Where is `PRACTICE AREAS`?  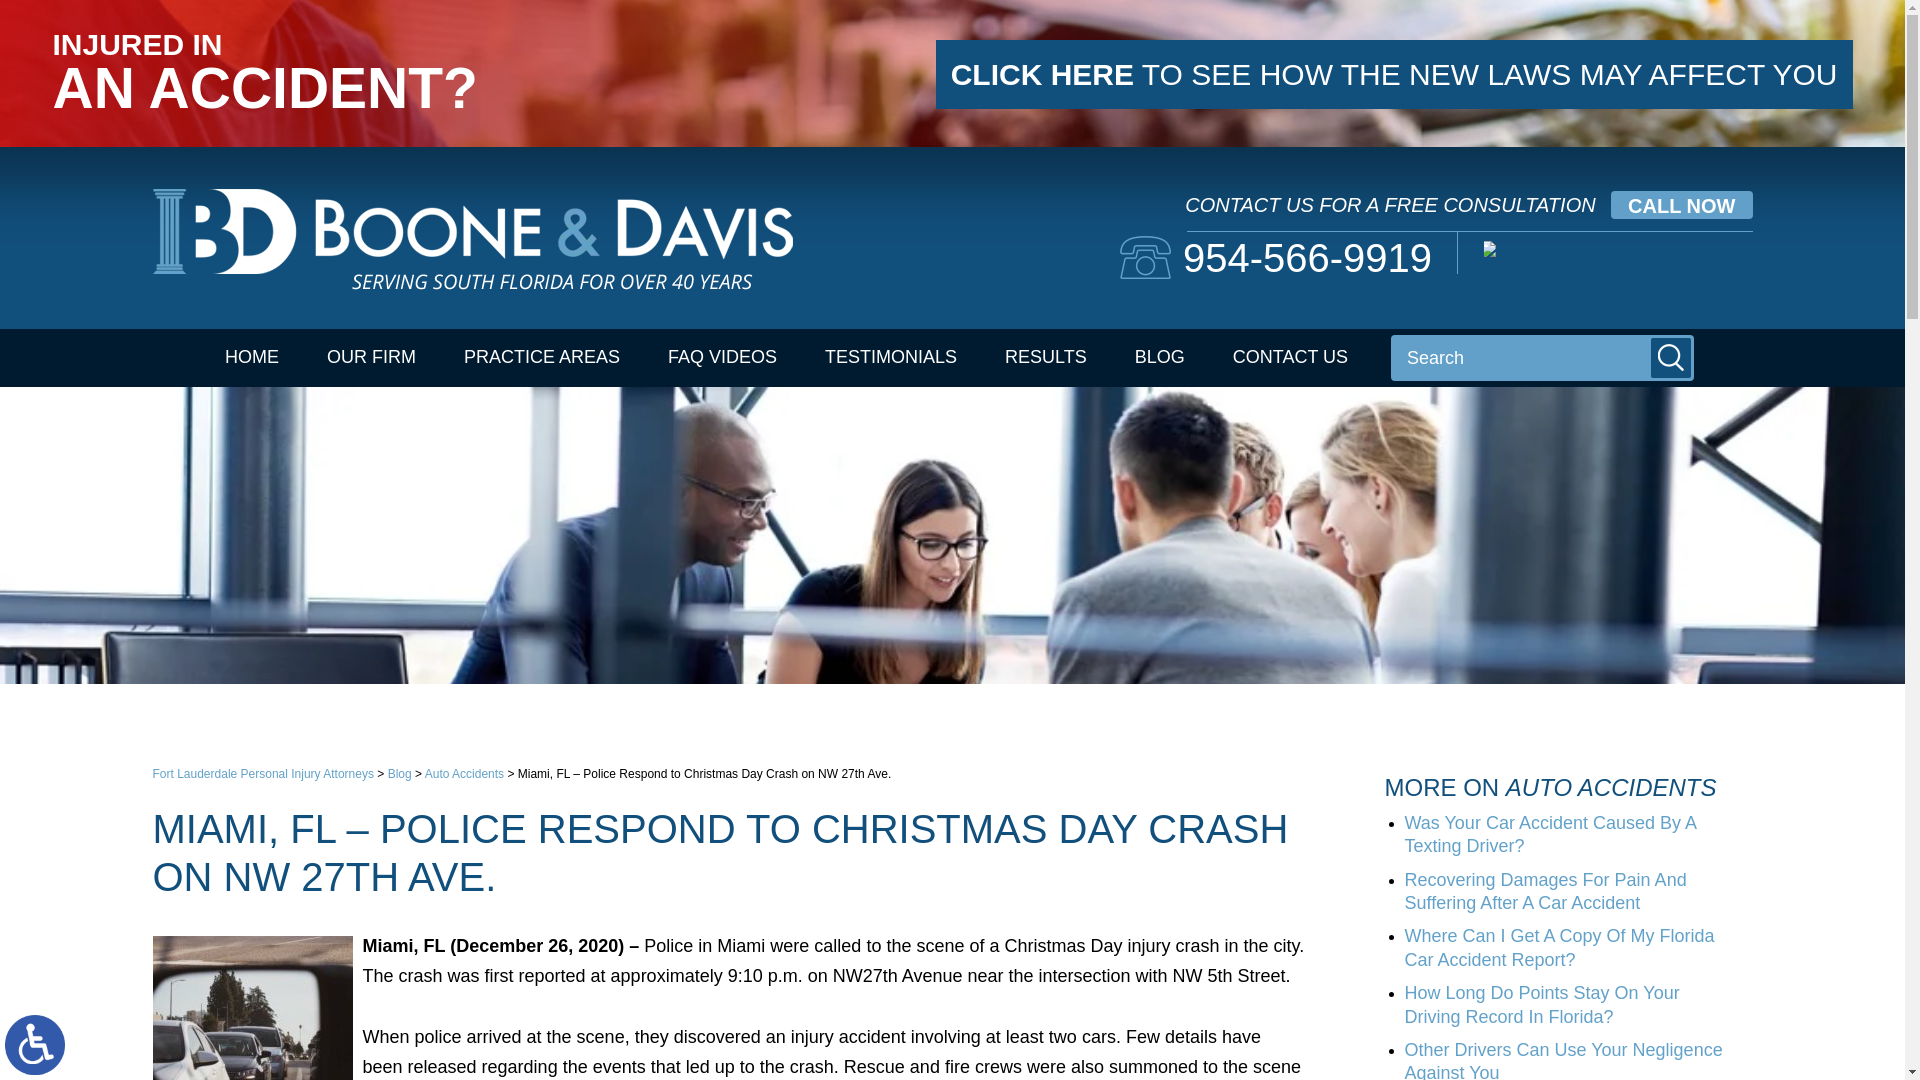 PRACTICE AREAS is located at coordinates (541, 358).